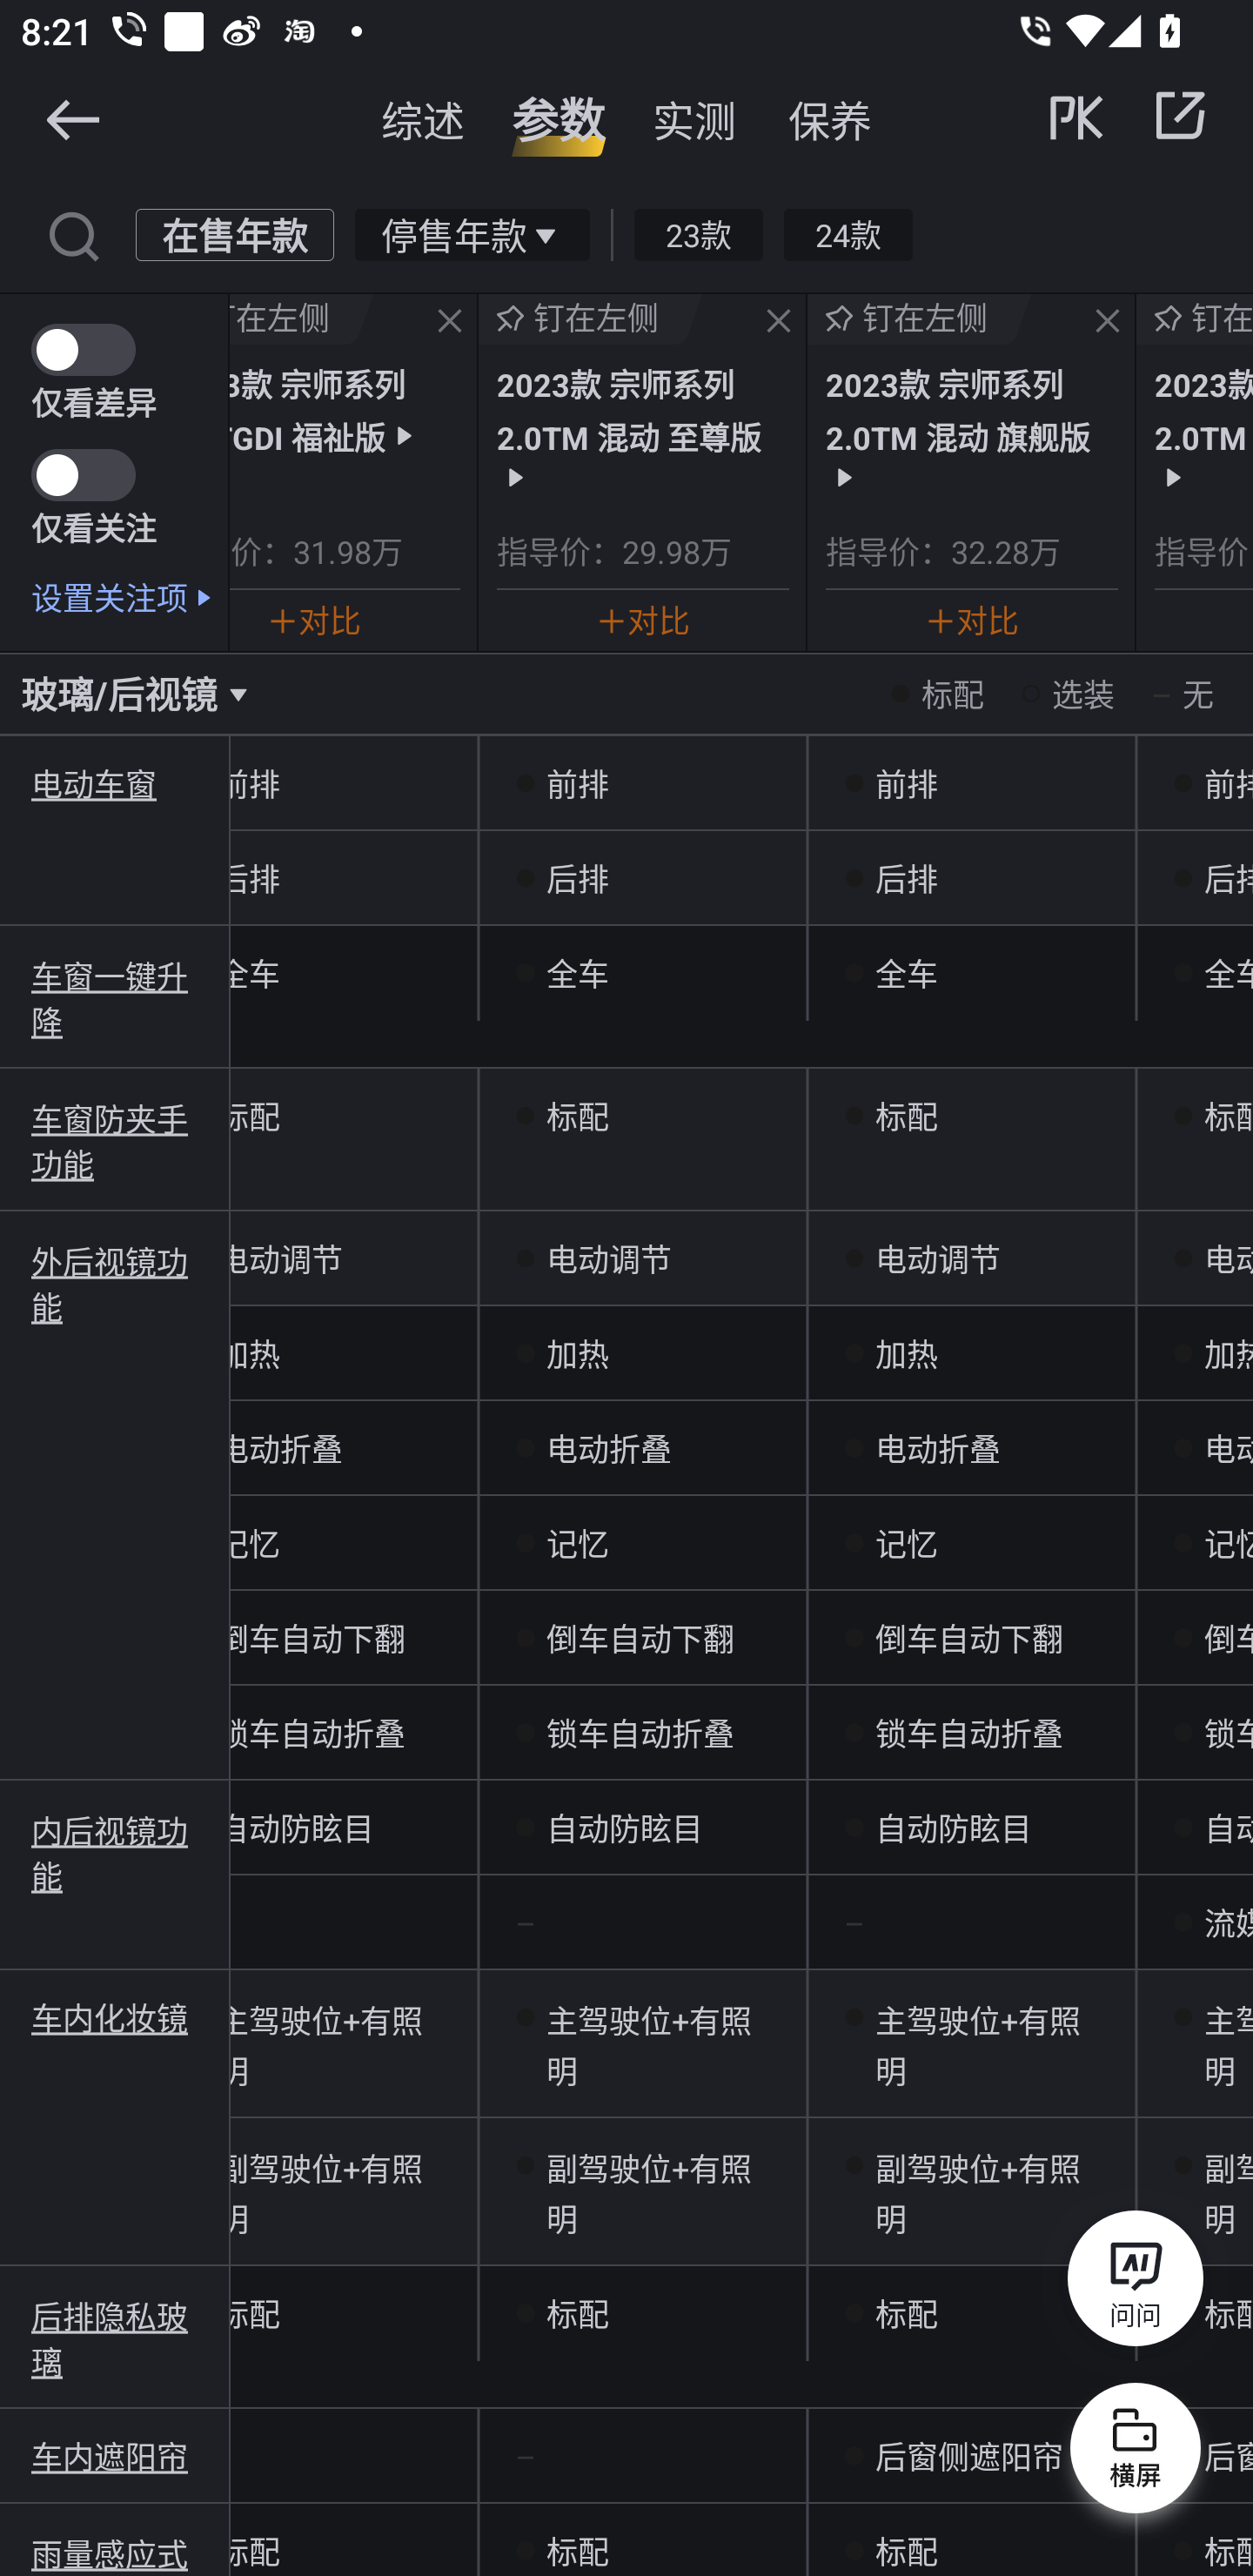 Image resolution: width=1253 pixels, height=2576 pixels. Describe the element at coordinates (115, 1283) in the screenshot. I see `外后视镜功能` at that location.